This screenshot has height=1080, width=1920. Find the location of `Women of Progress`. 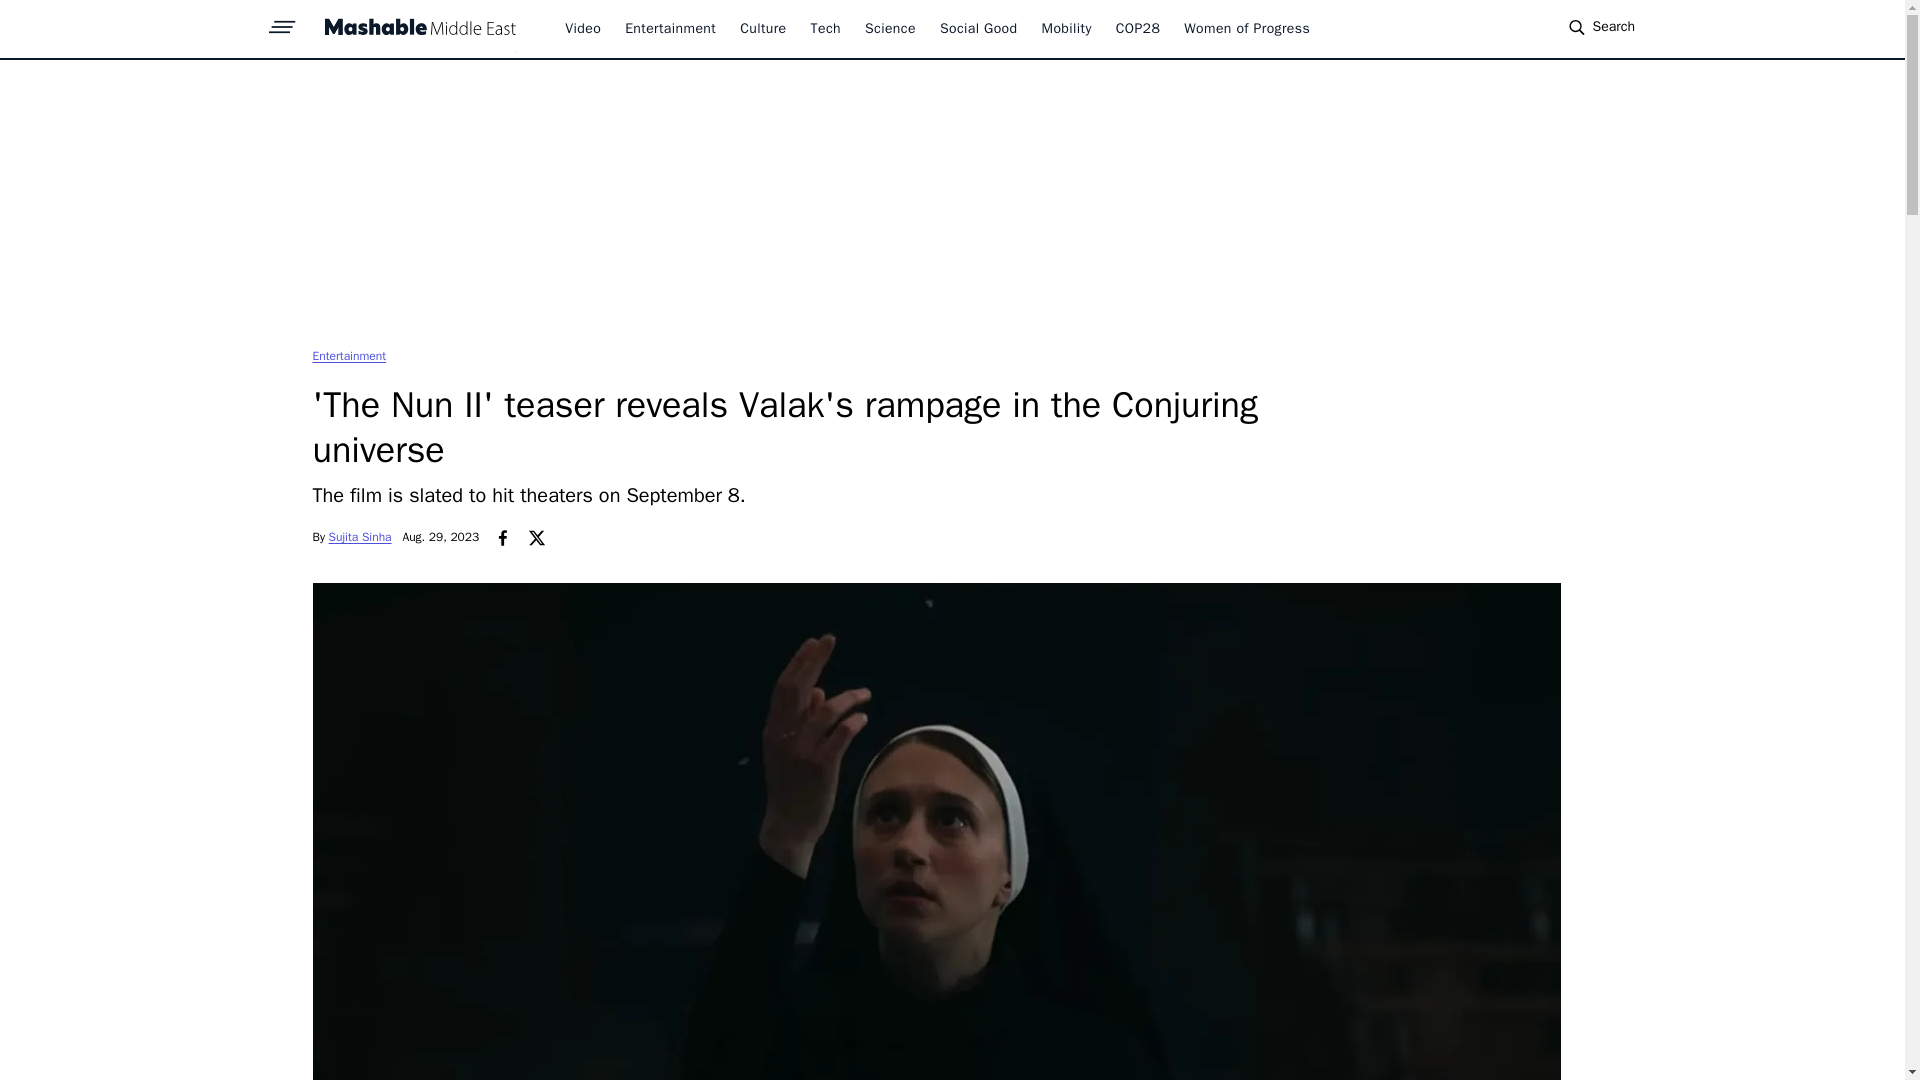

Women of Progress is located at coordinates (1246, 28).